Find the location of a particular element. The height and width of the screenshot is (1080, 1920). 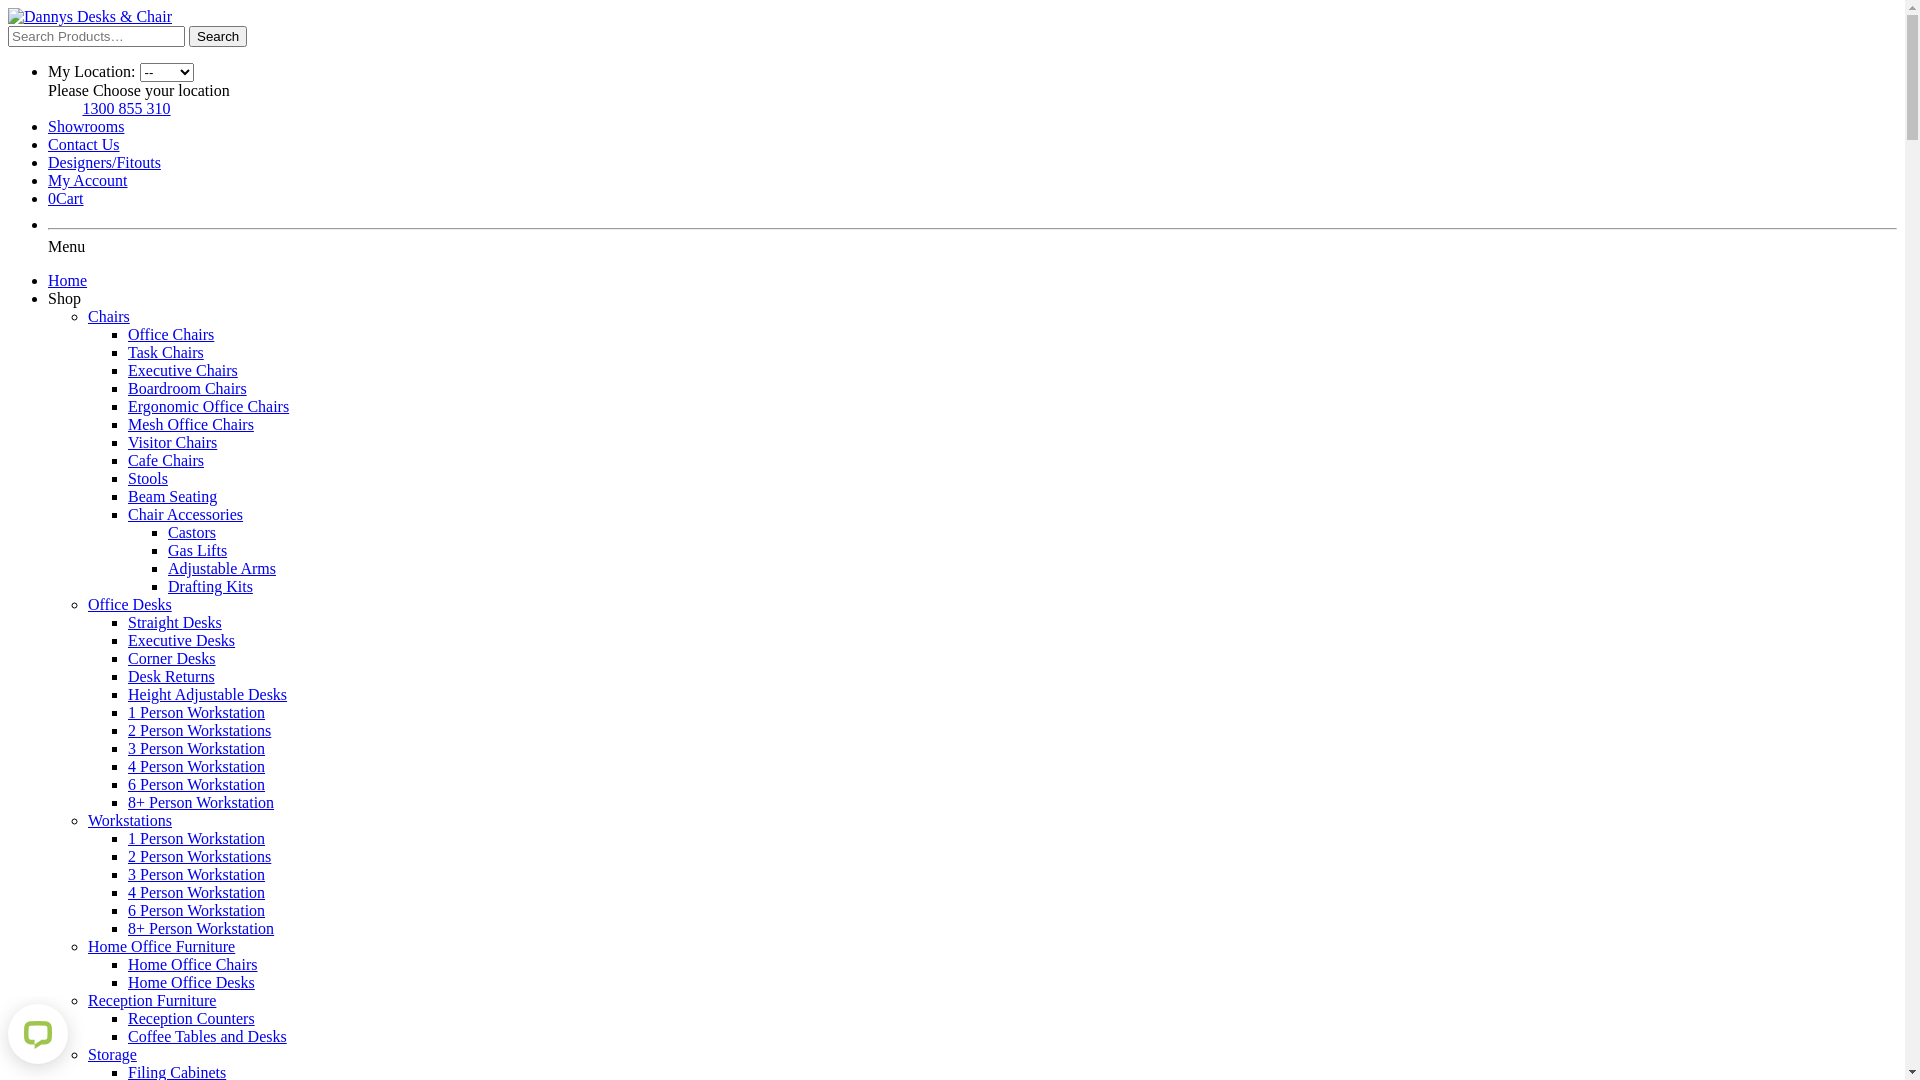

Home Office Furniture is located at coordinates (162, 946).